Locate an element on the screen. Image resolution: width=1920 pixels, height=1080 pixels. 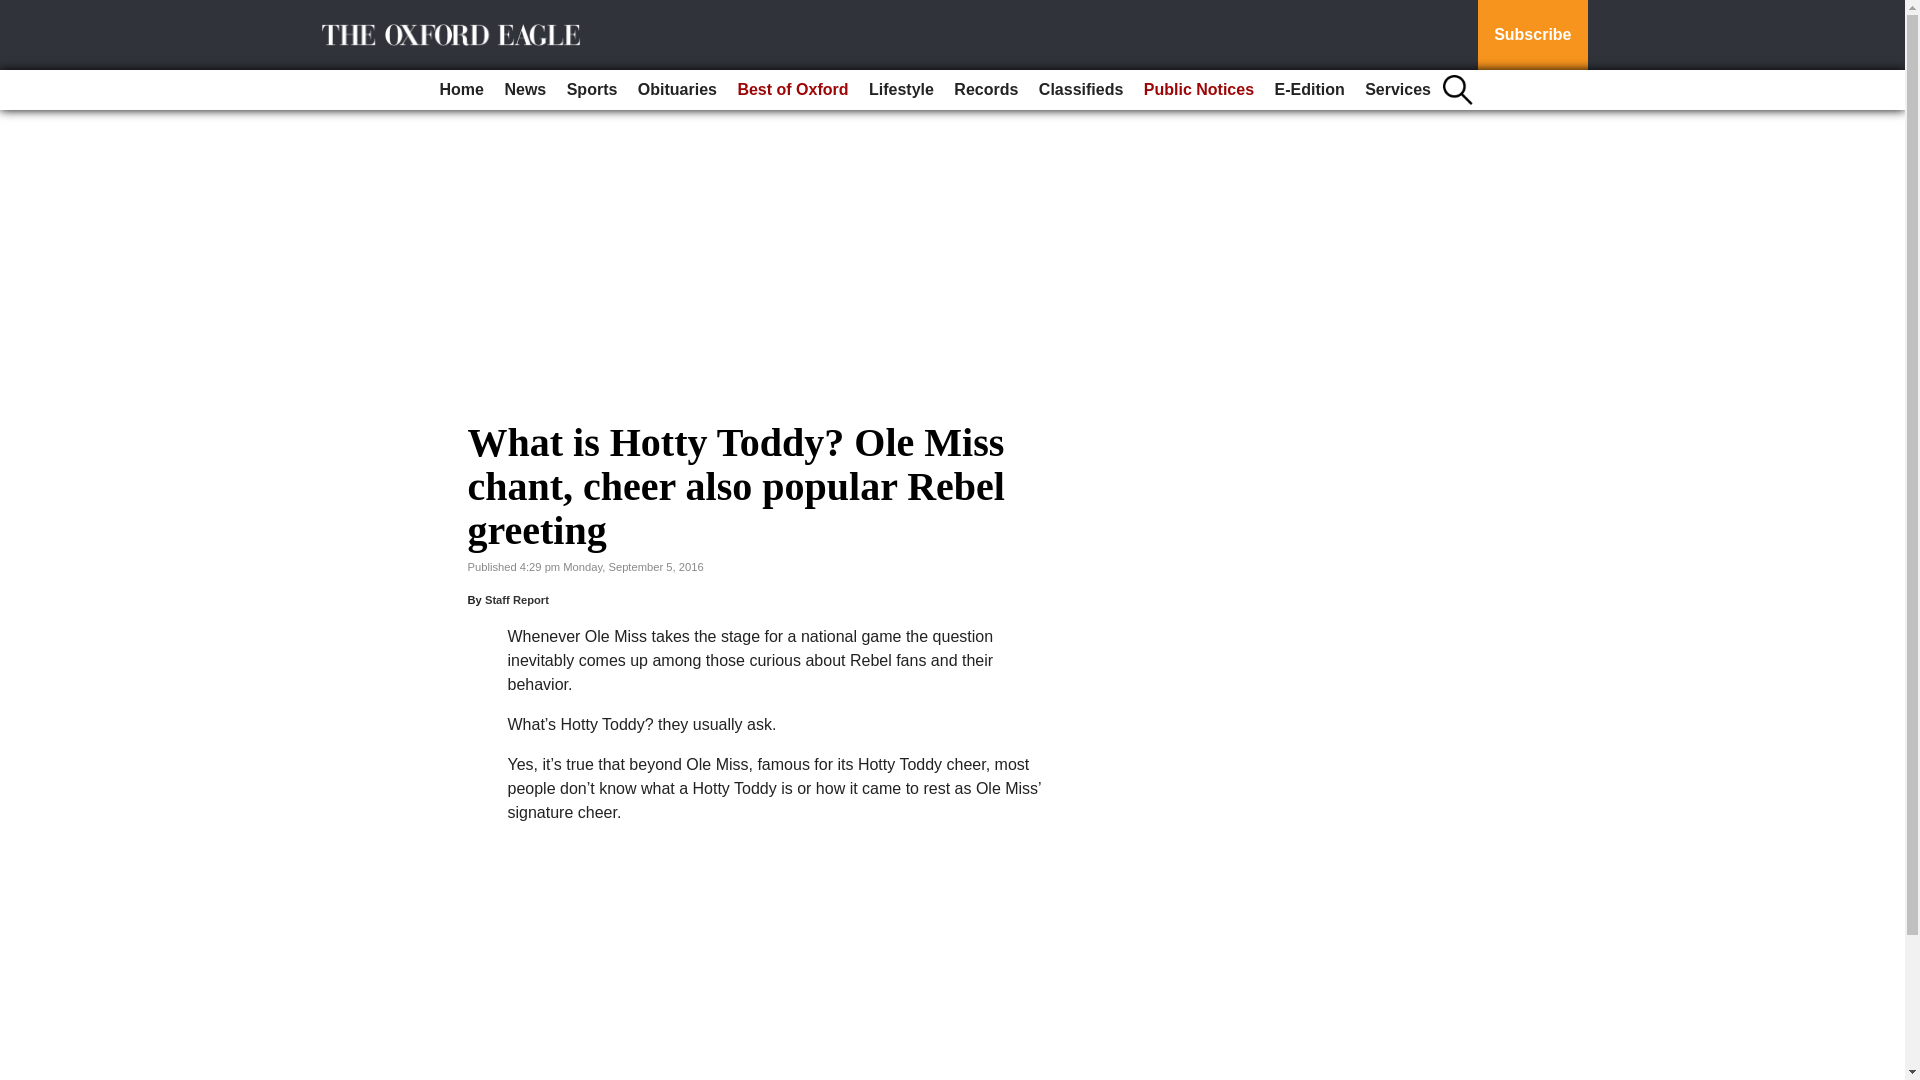
Go is located at coordinates (18, 12).